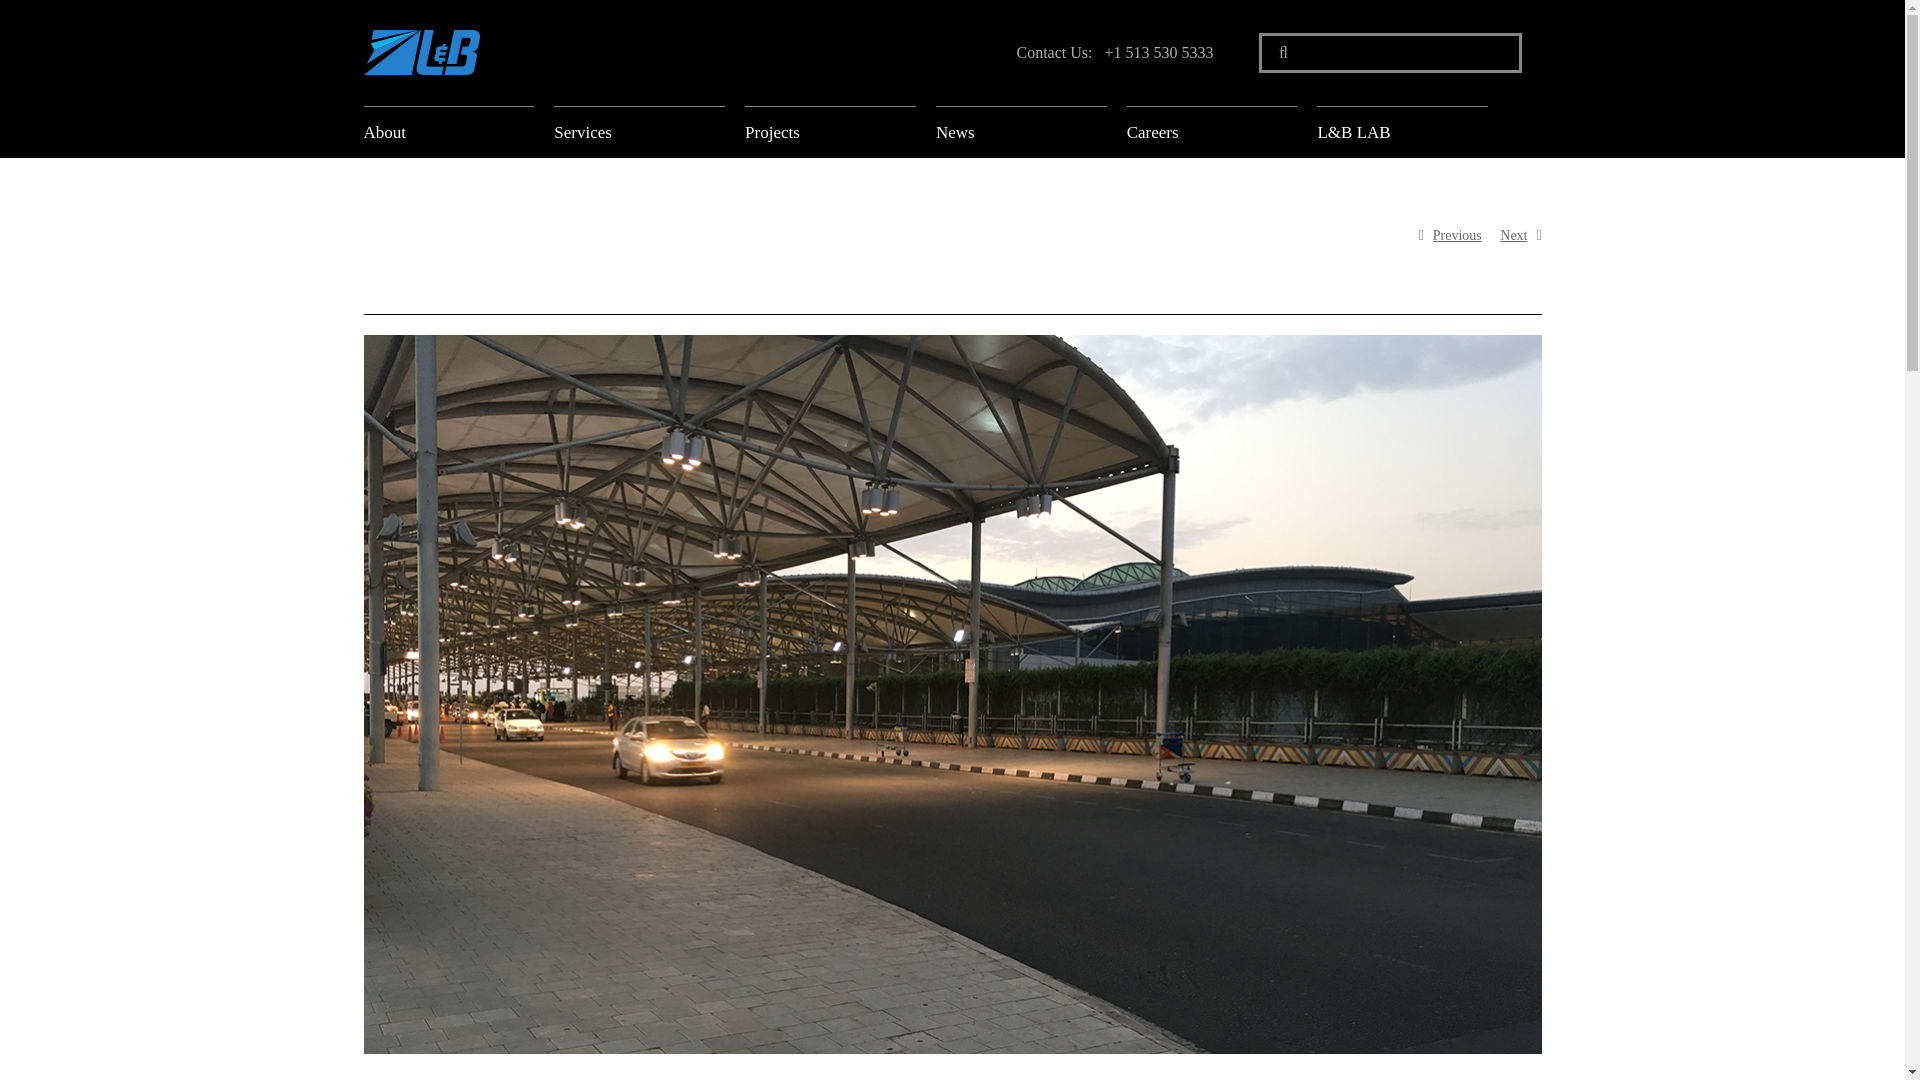 The height and width of the screenshot is (1080, 1920). Describe the element at coordinates (594, 131) in the screenshot. I see `Services` at that location.